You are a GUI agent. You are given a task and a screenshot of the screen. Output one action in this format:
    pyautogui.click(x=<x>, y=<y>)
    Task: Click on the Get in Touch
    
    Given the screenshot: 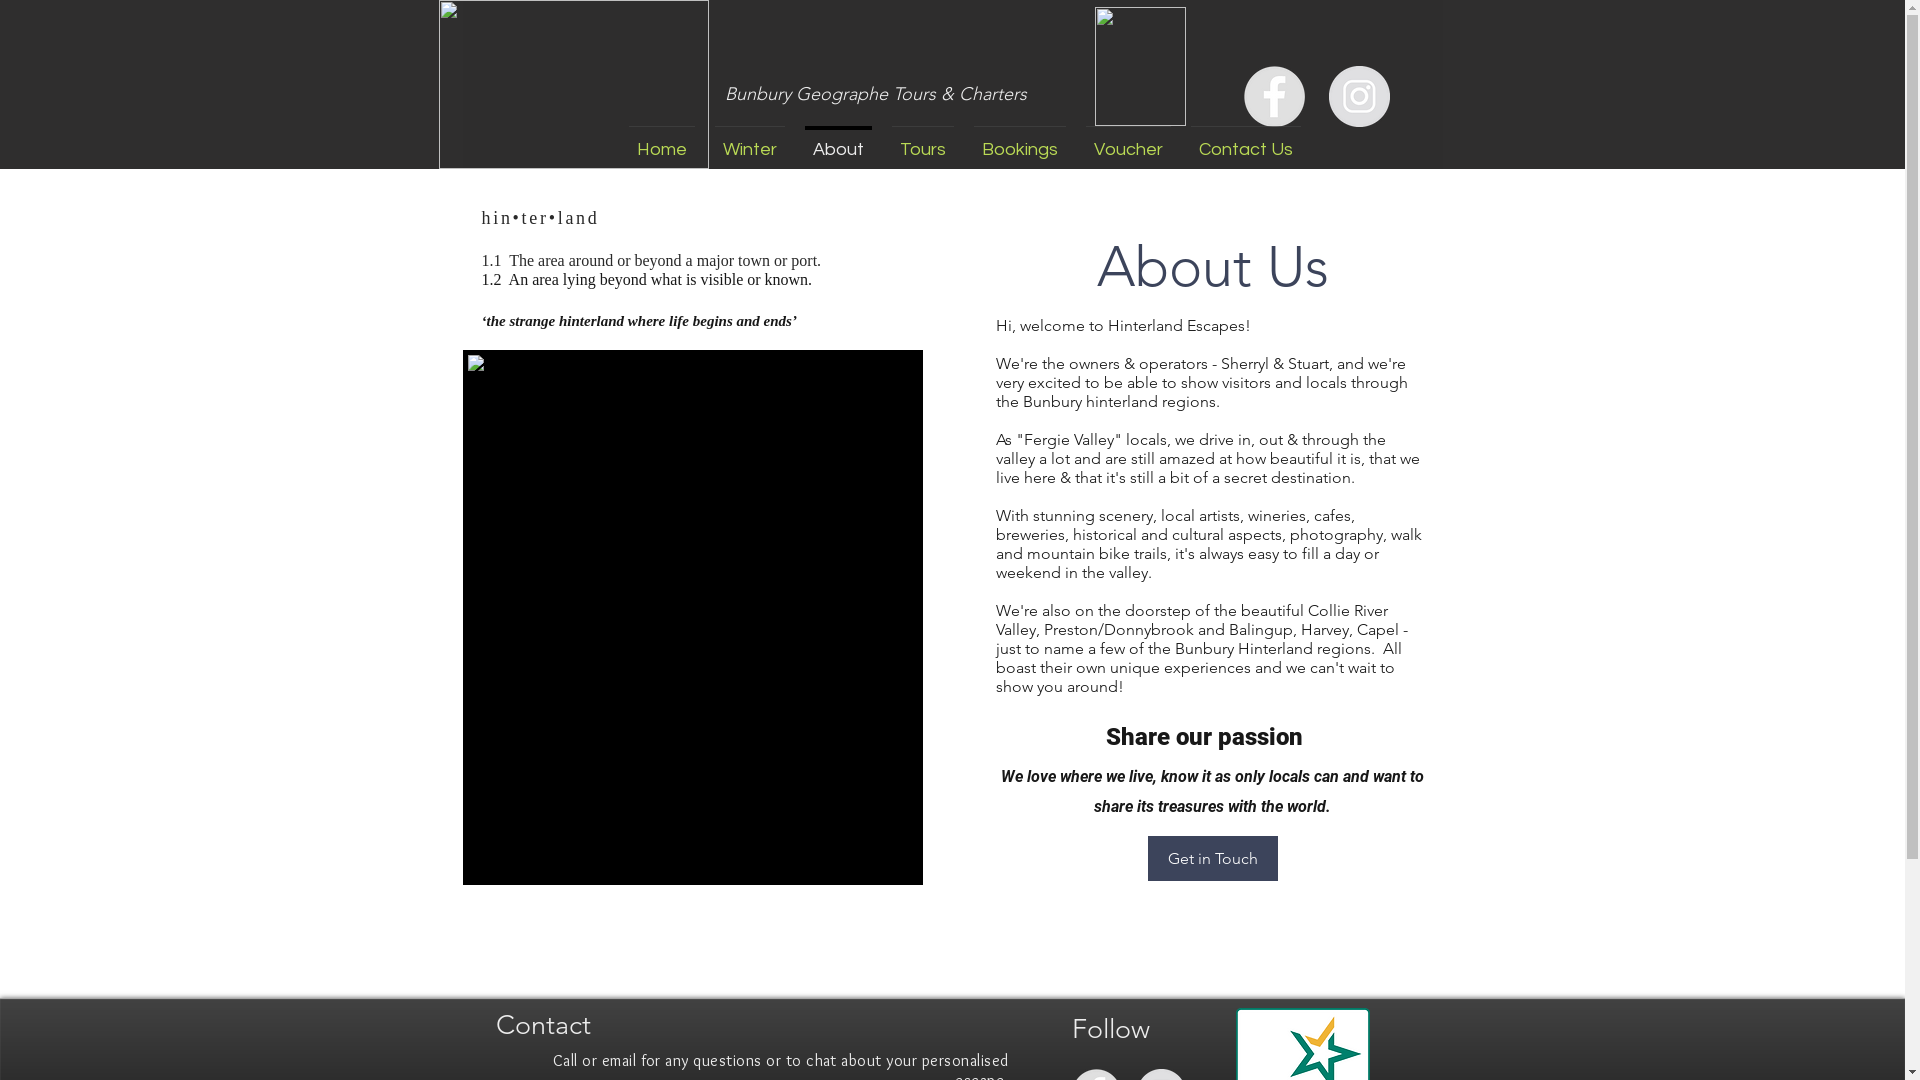 What is the action you would take?
    pyautogui.click(x=1213, y=858)
    